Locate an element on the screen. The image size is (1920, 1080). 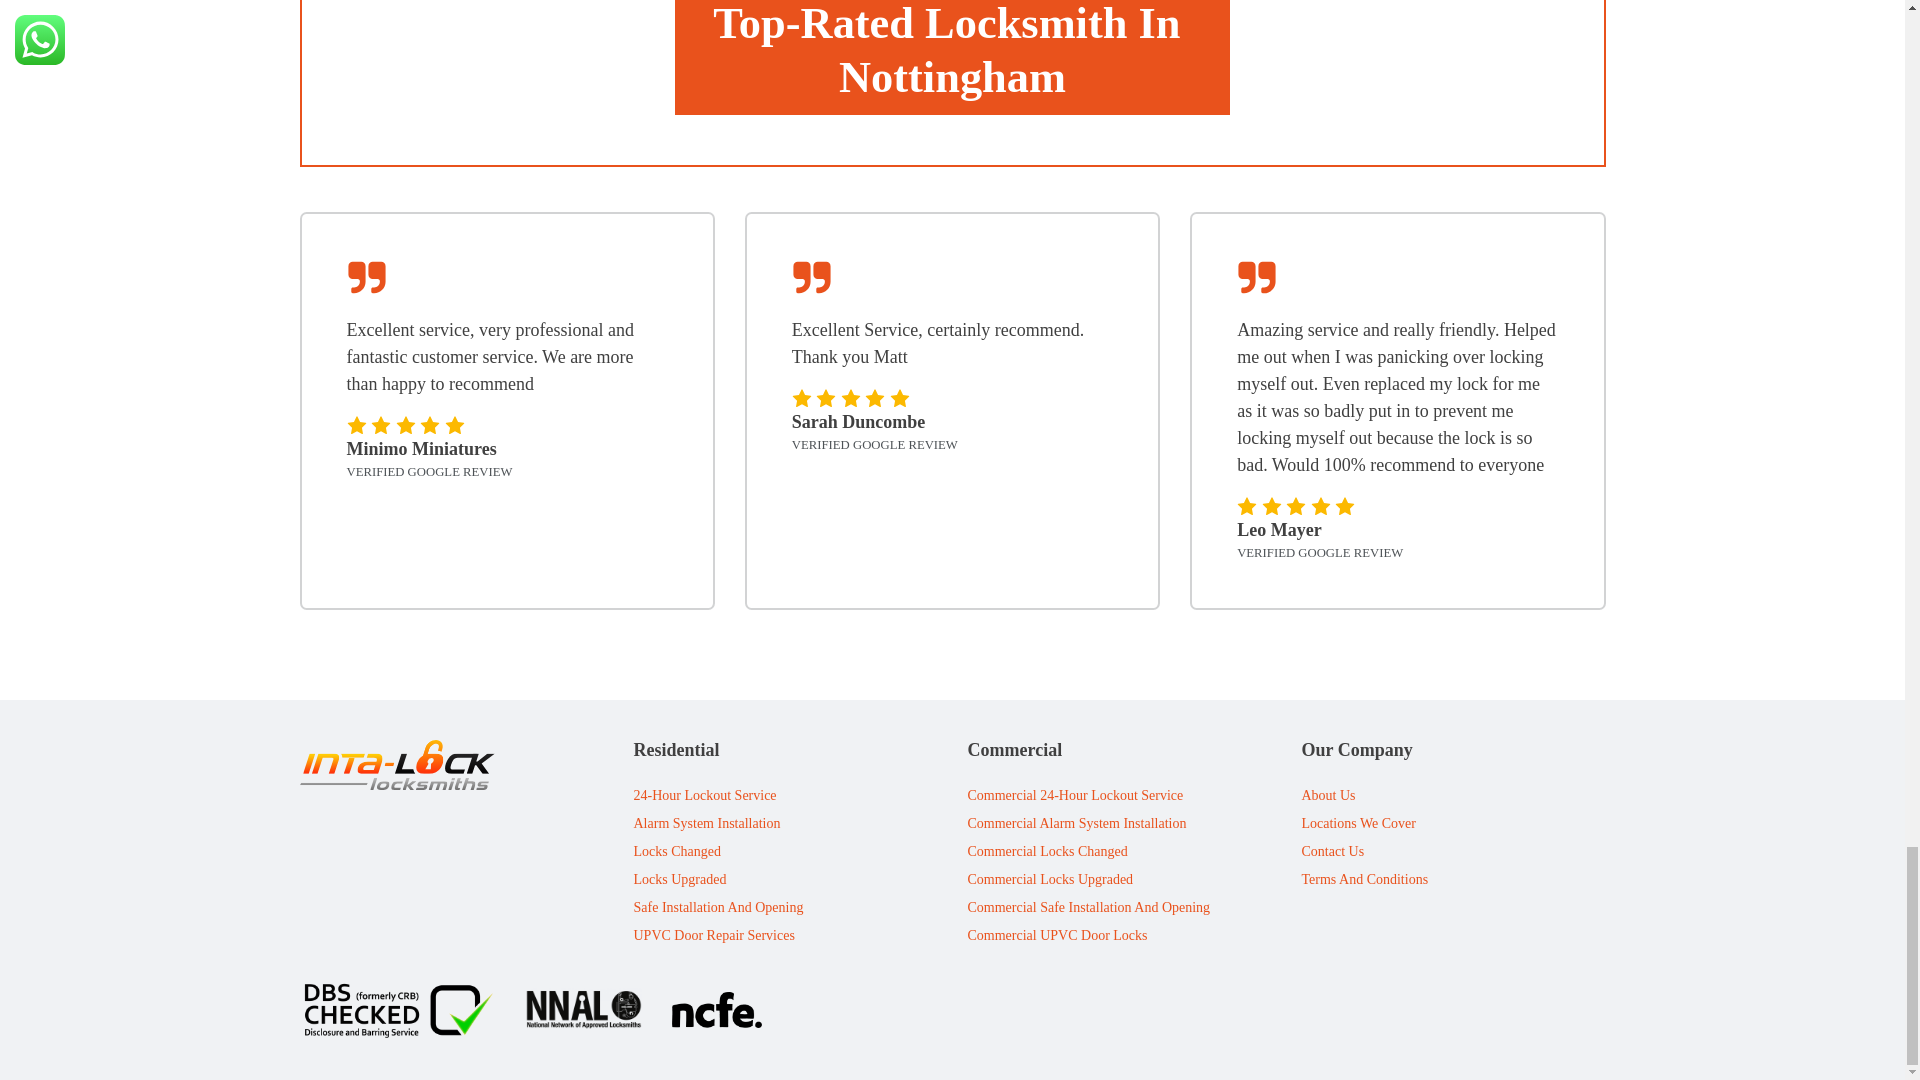
Contact Us is located at coordinates (1364, 852).